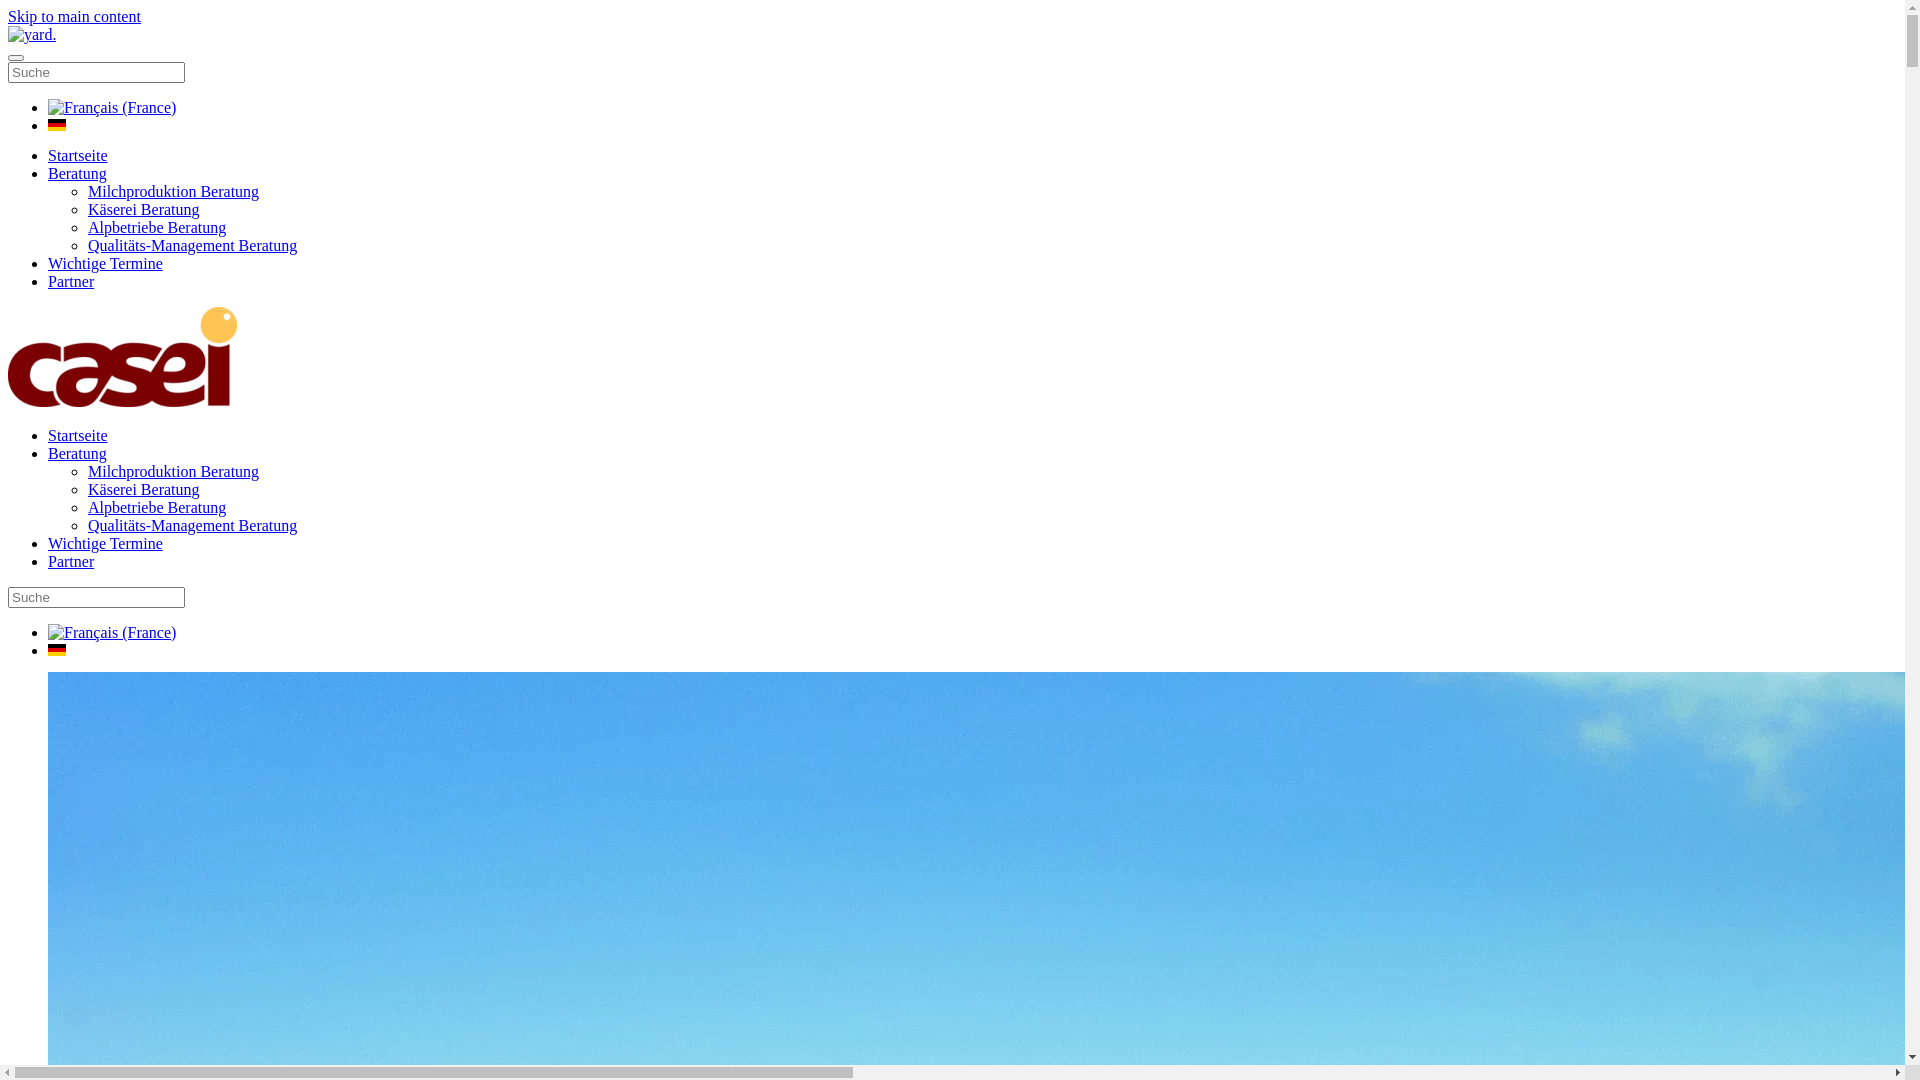 The height and width of the screenshot is (1080, 1920). I want to click on Wichtige Termine, so click(106, 264).